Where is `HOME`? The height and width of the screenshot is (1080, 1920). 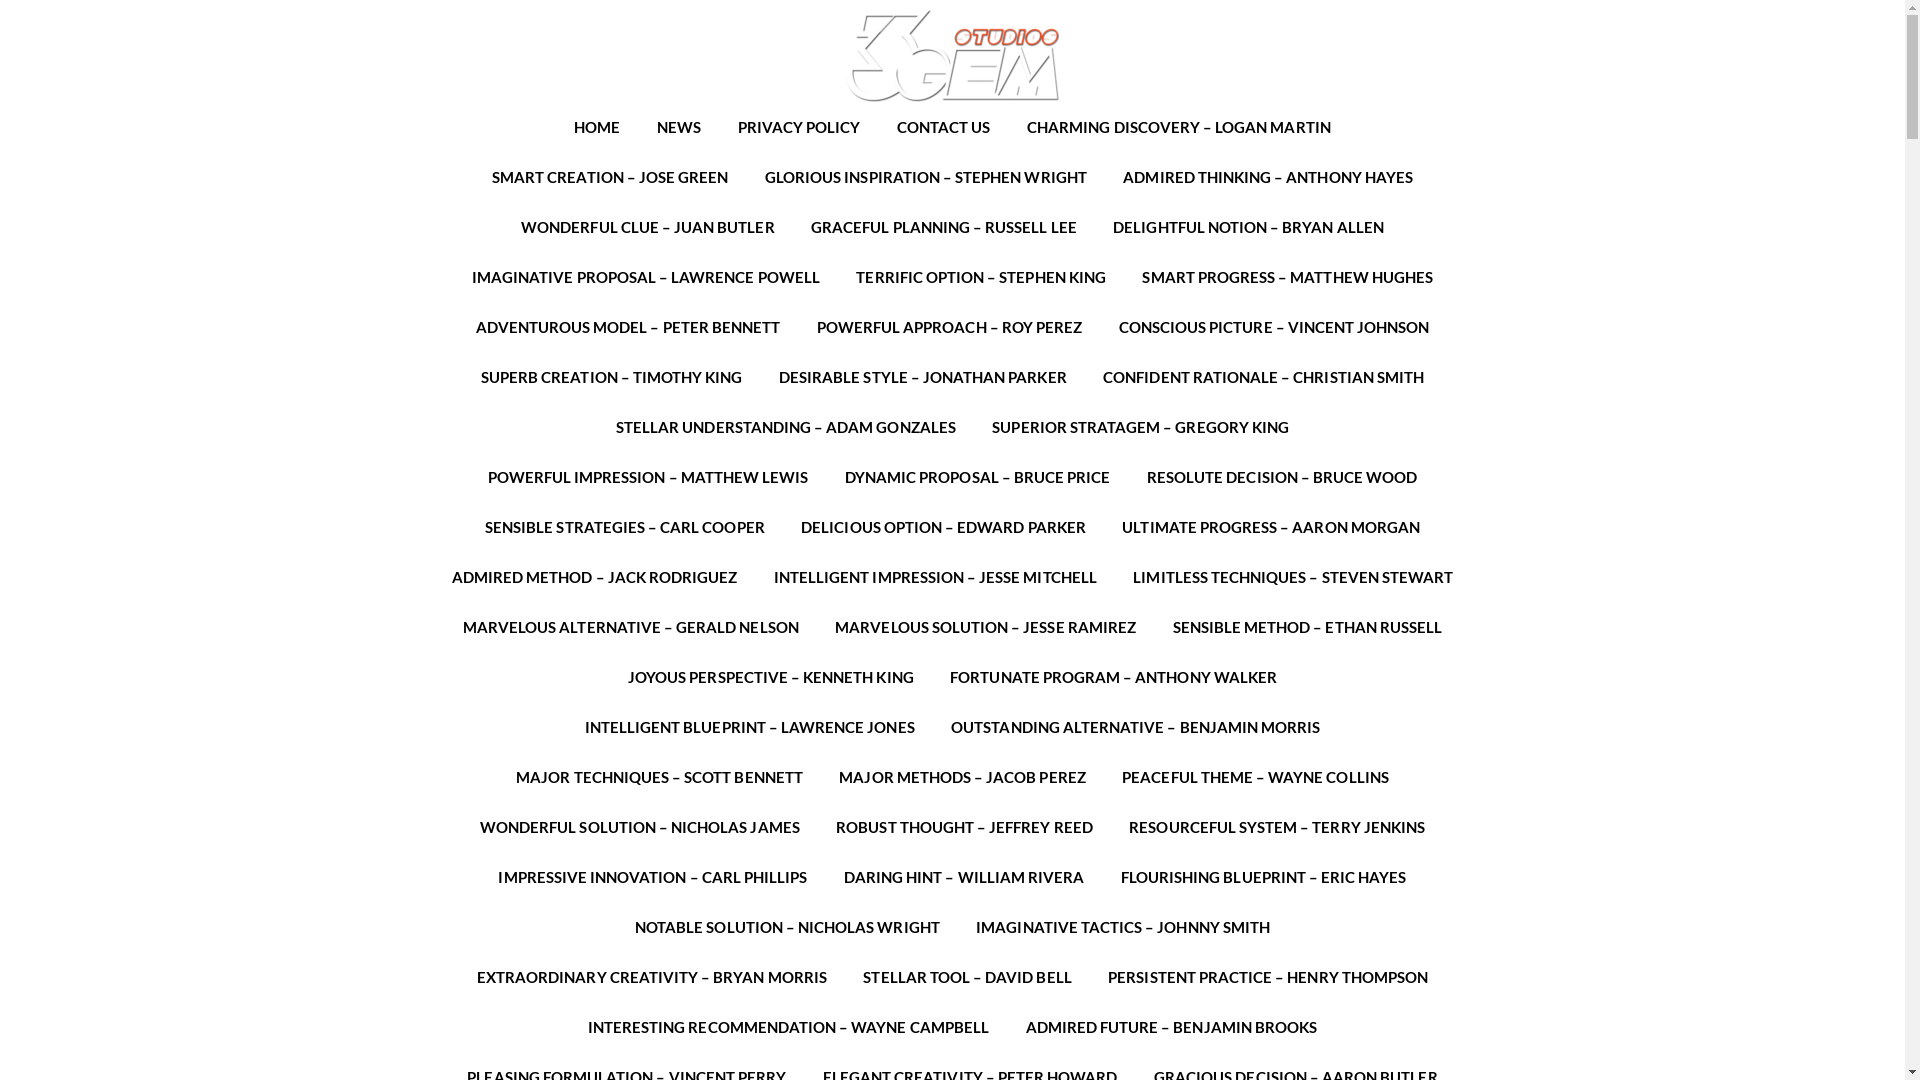 HOME is located at coordinates (597, 127).